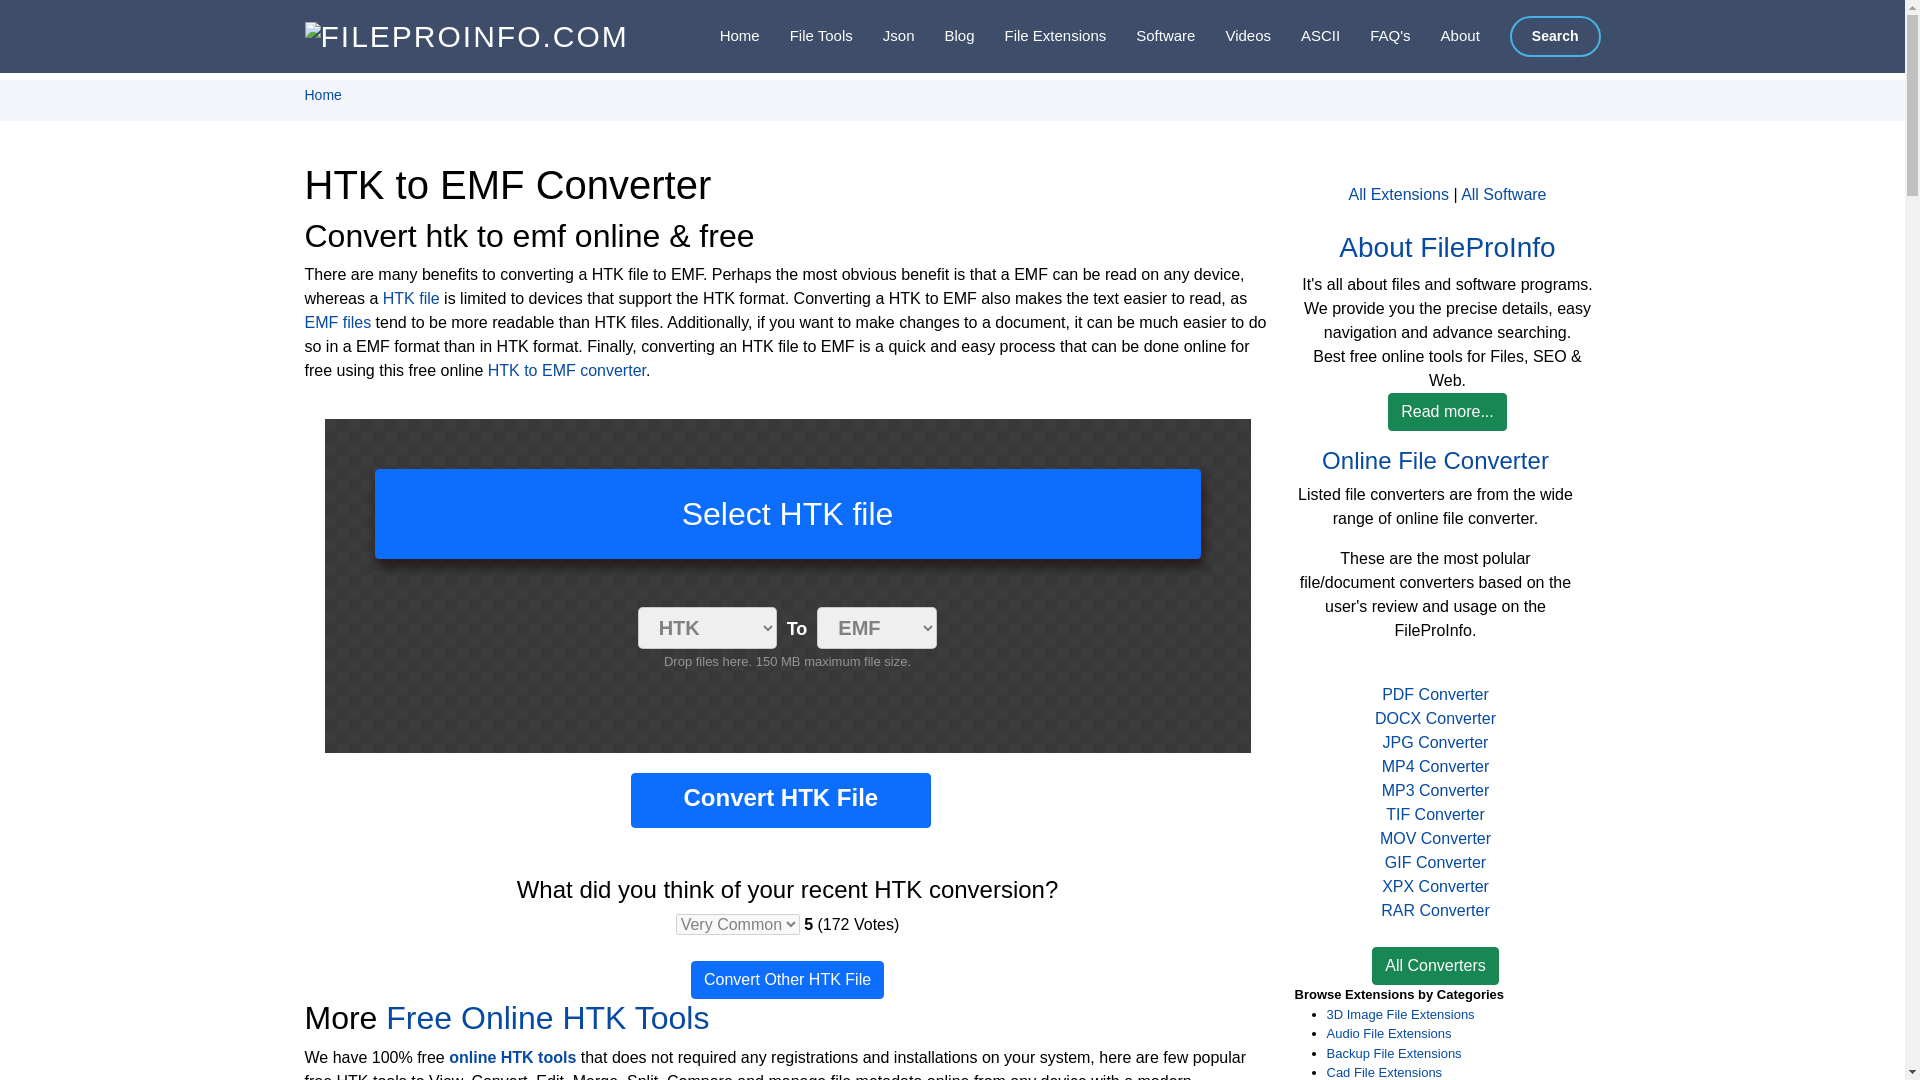 Image resolution: width=1920 pixels, height=1080 pixels. What do you see at coordinates (566, 370) in the screenshot?
I see `HTK to EMF converter` at bounding box center [566, 370].